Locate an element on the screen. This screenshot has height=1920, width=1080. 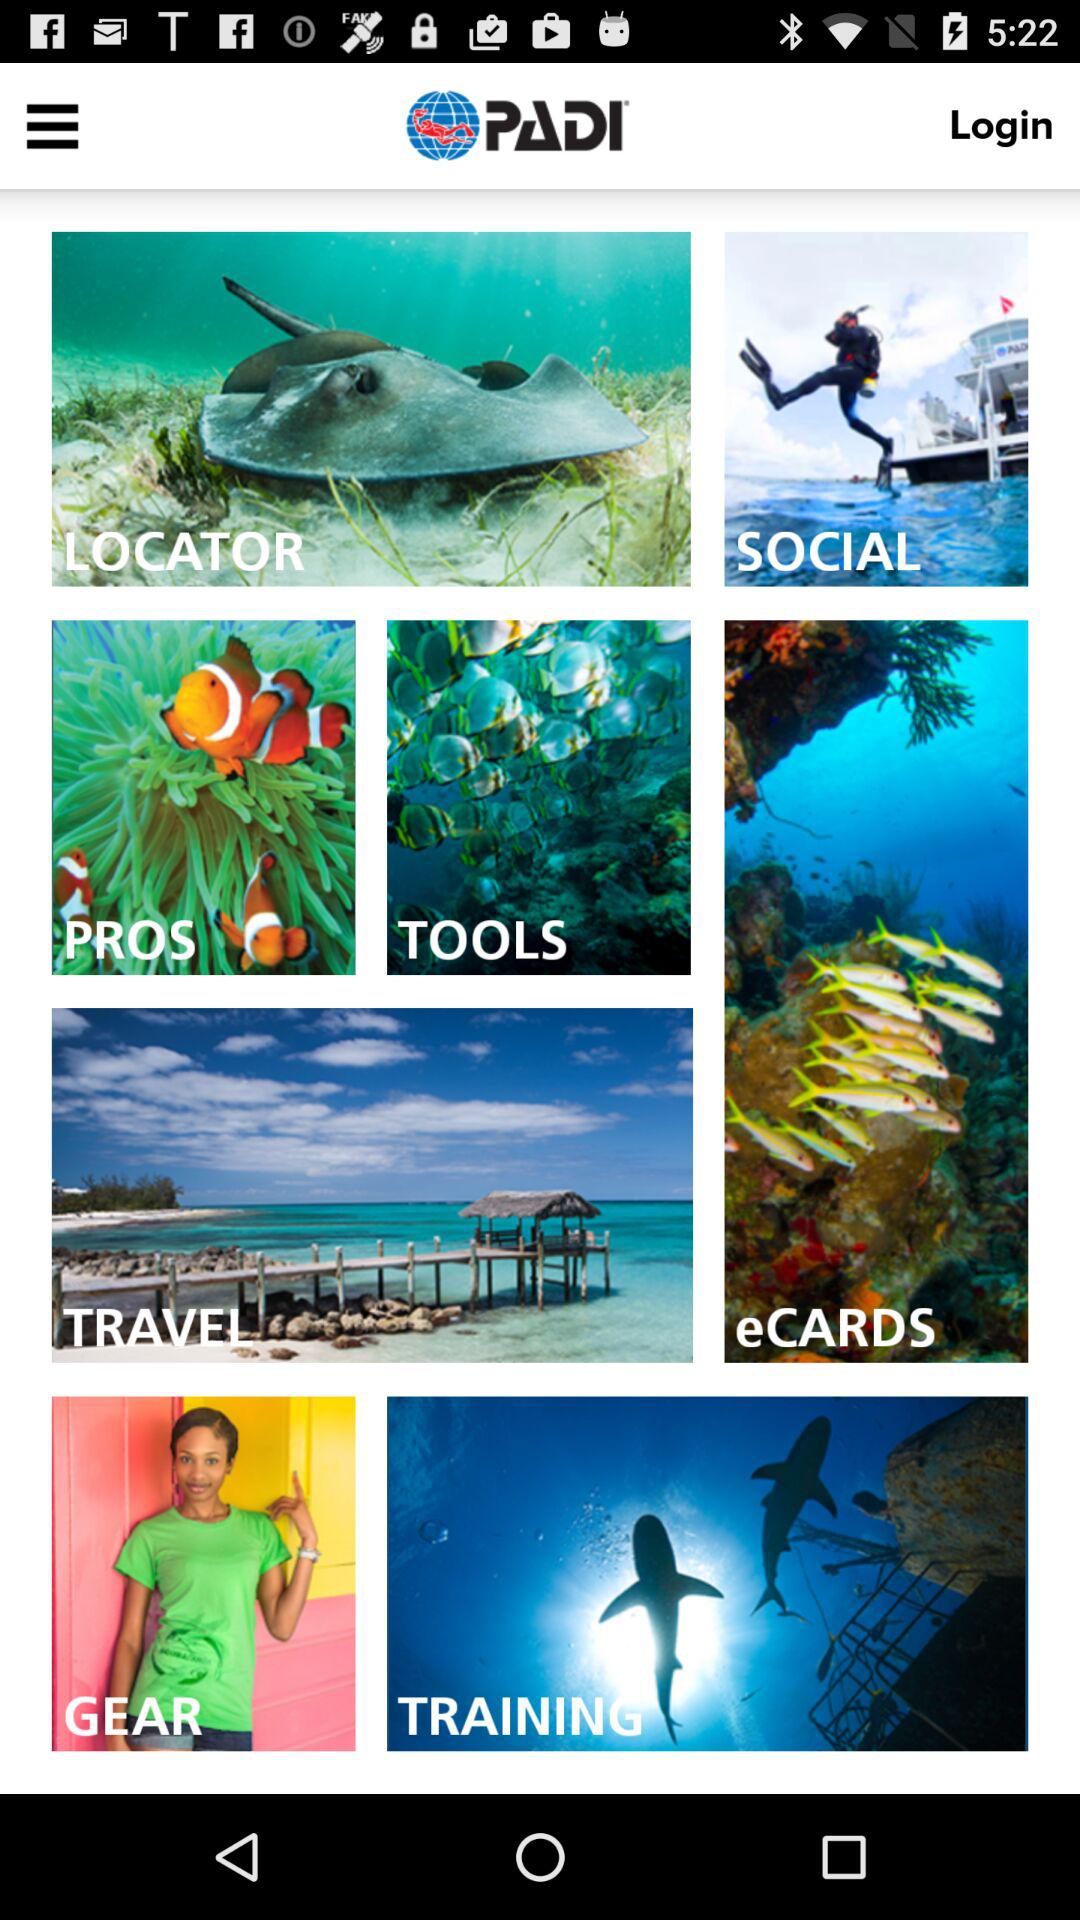
view different sections is located at coordinates (52, 126).